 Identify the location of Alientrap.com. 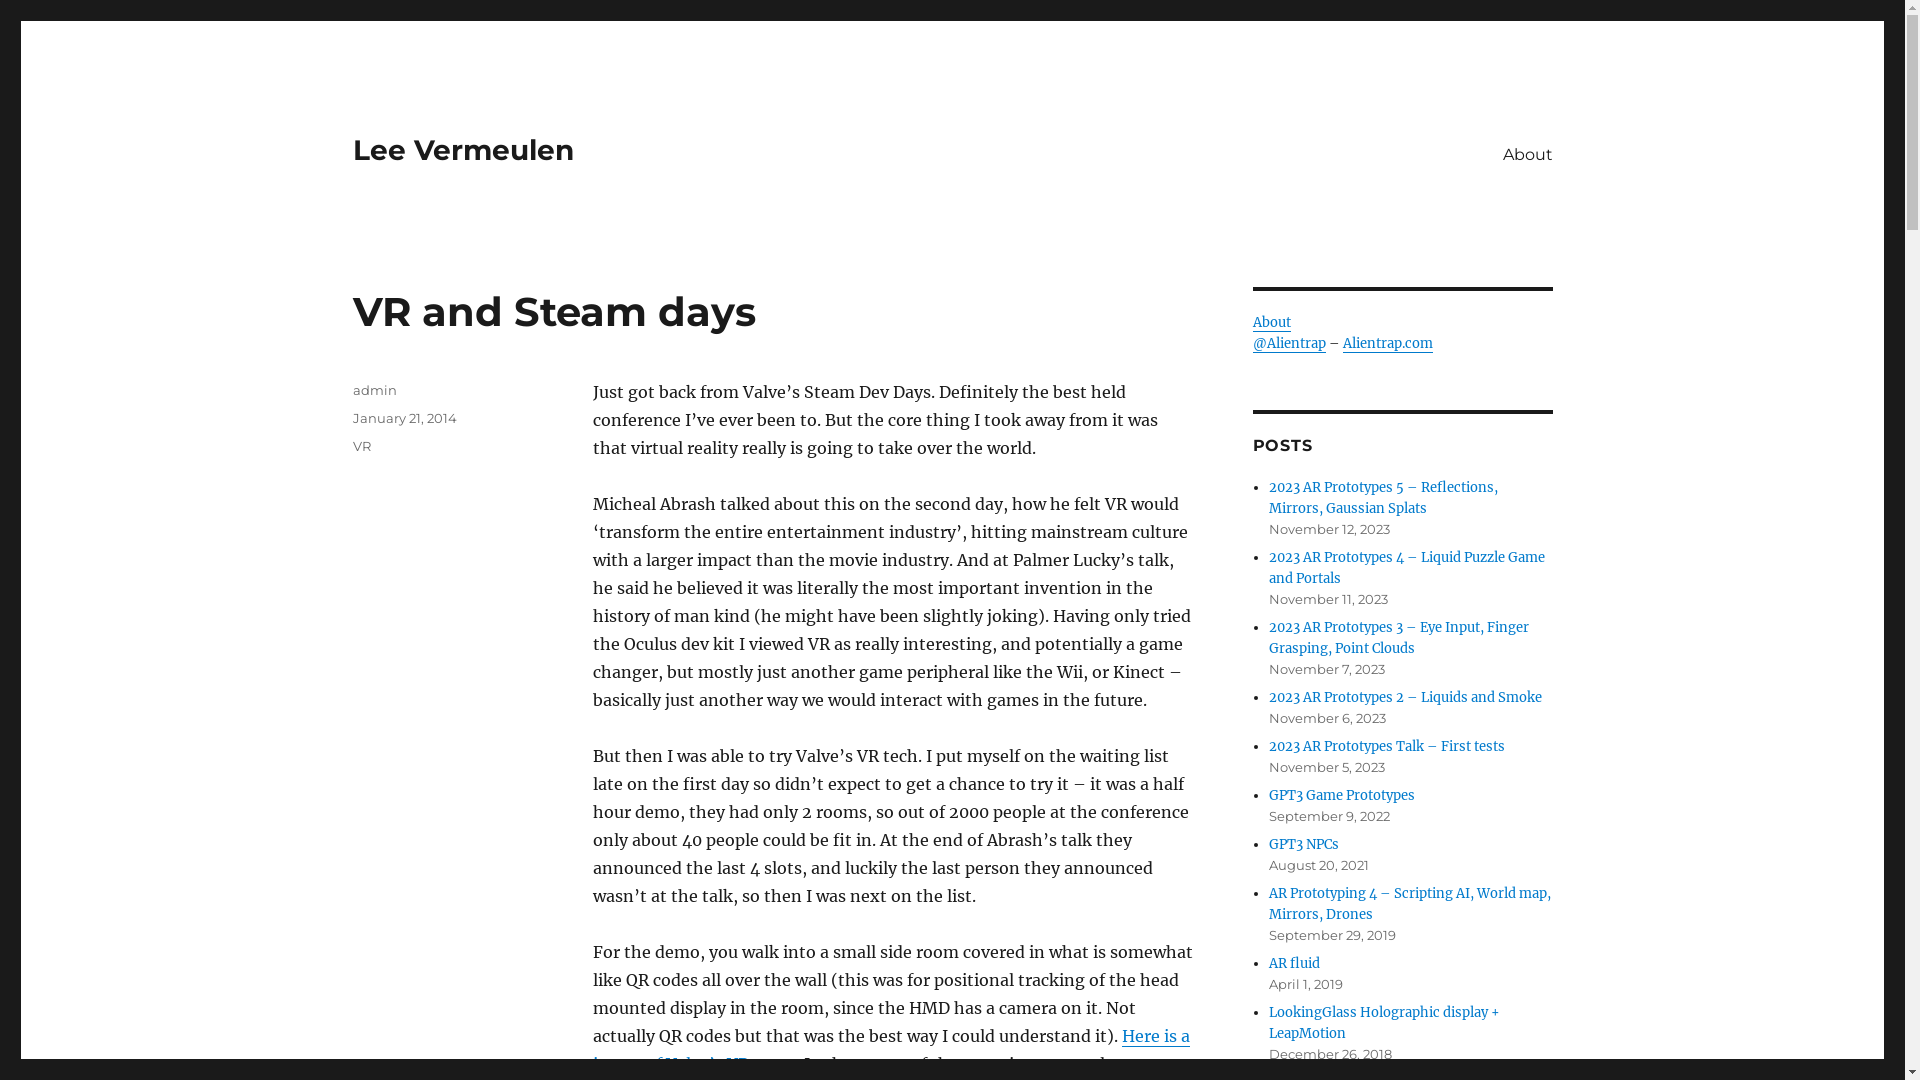
(1387, 344).